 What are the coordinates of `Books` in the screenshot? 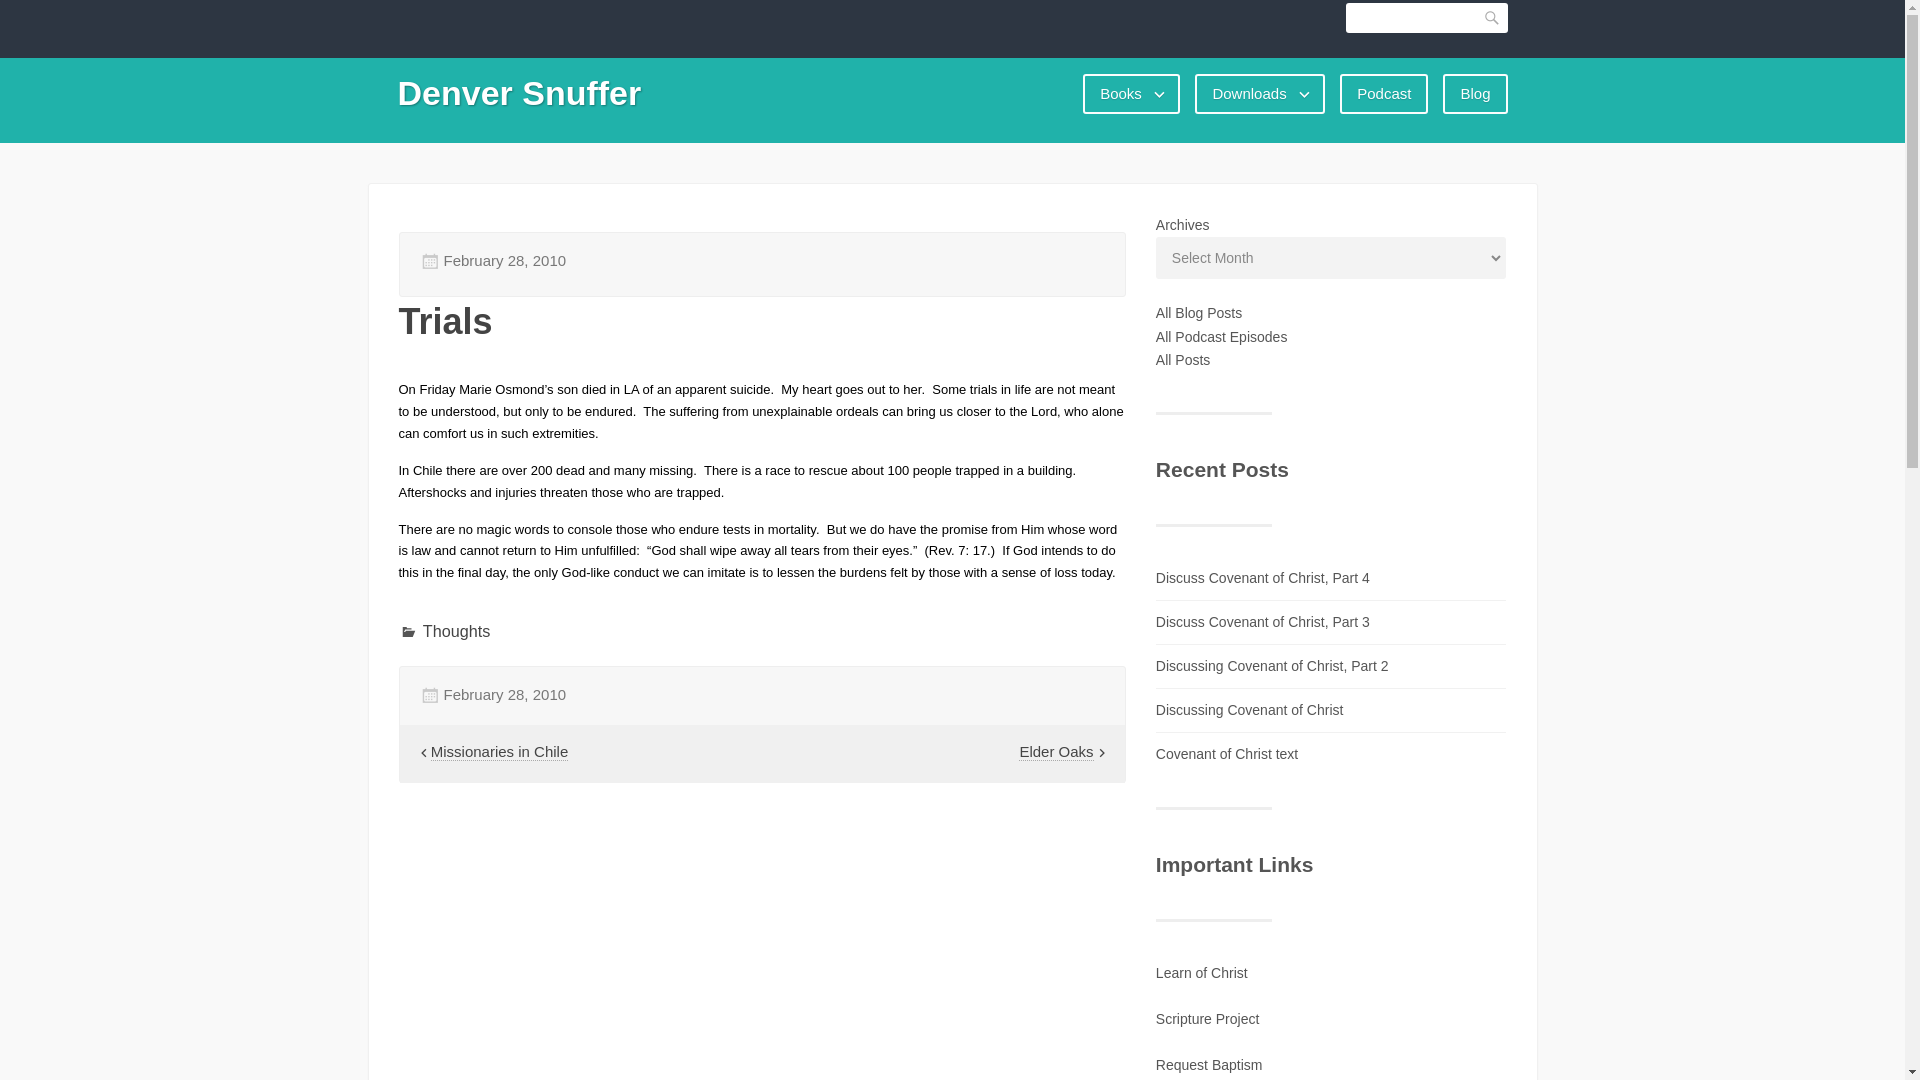 It's located at (1131, 94).